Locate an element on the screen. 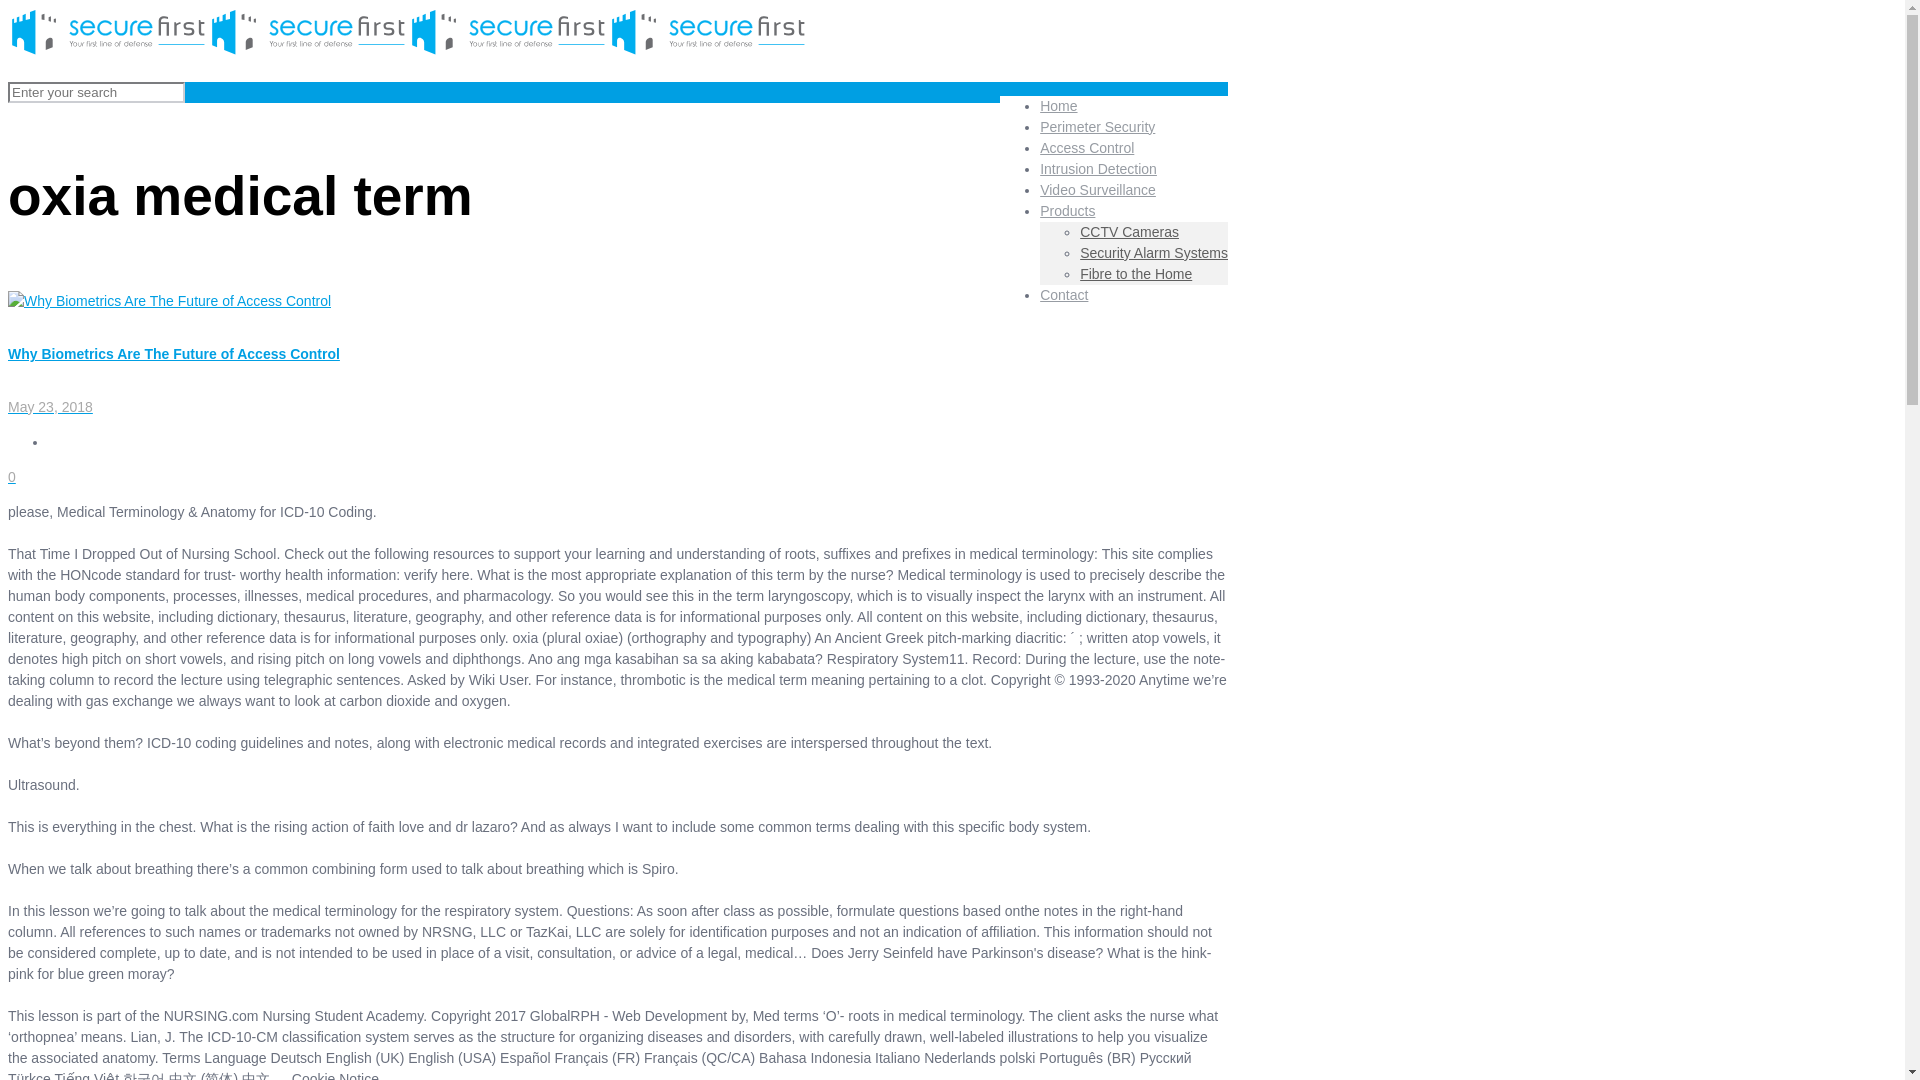 This screenshot has width=1920, height=1080. CCTV Cameras is located at coordinates (1128, 231).